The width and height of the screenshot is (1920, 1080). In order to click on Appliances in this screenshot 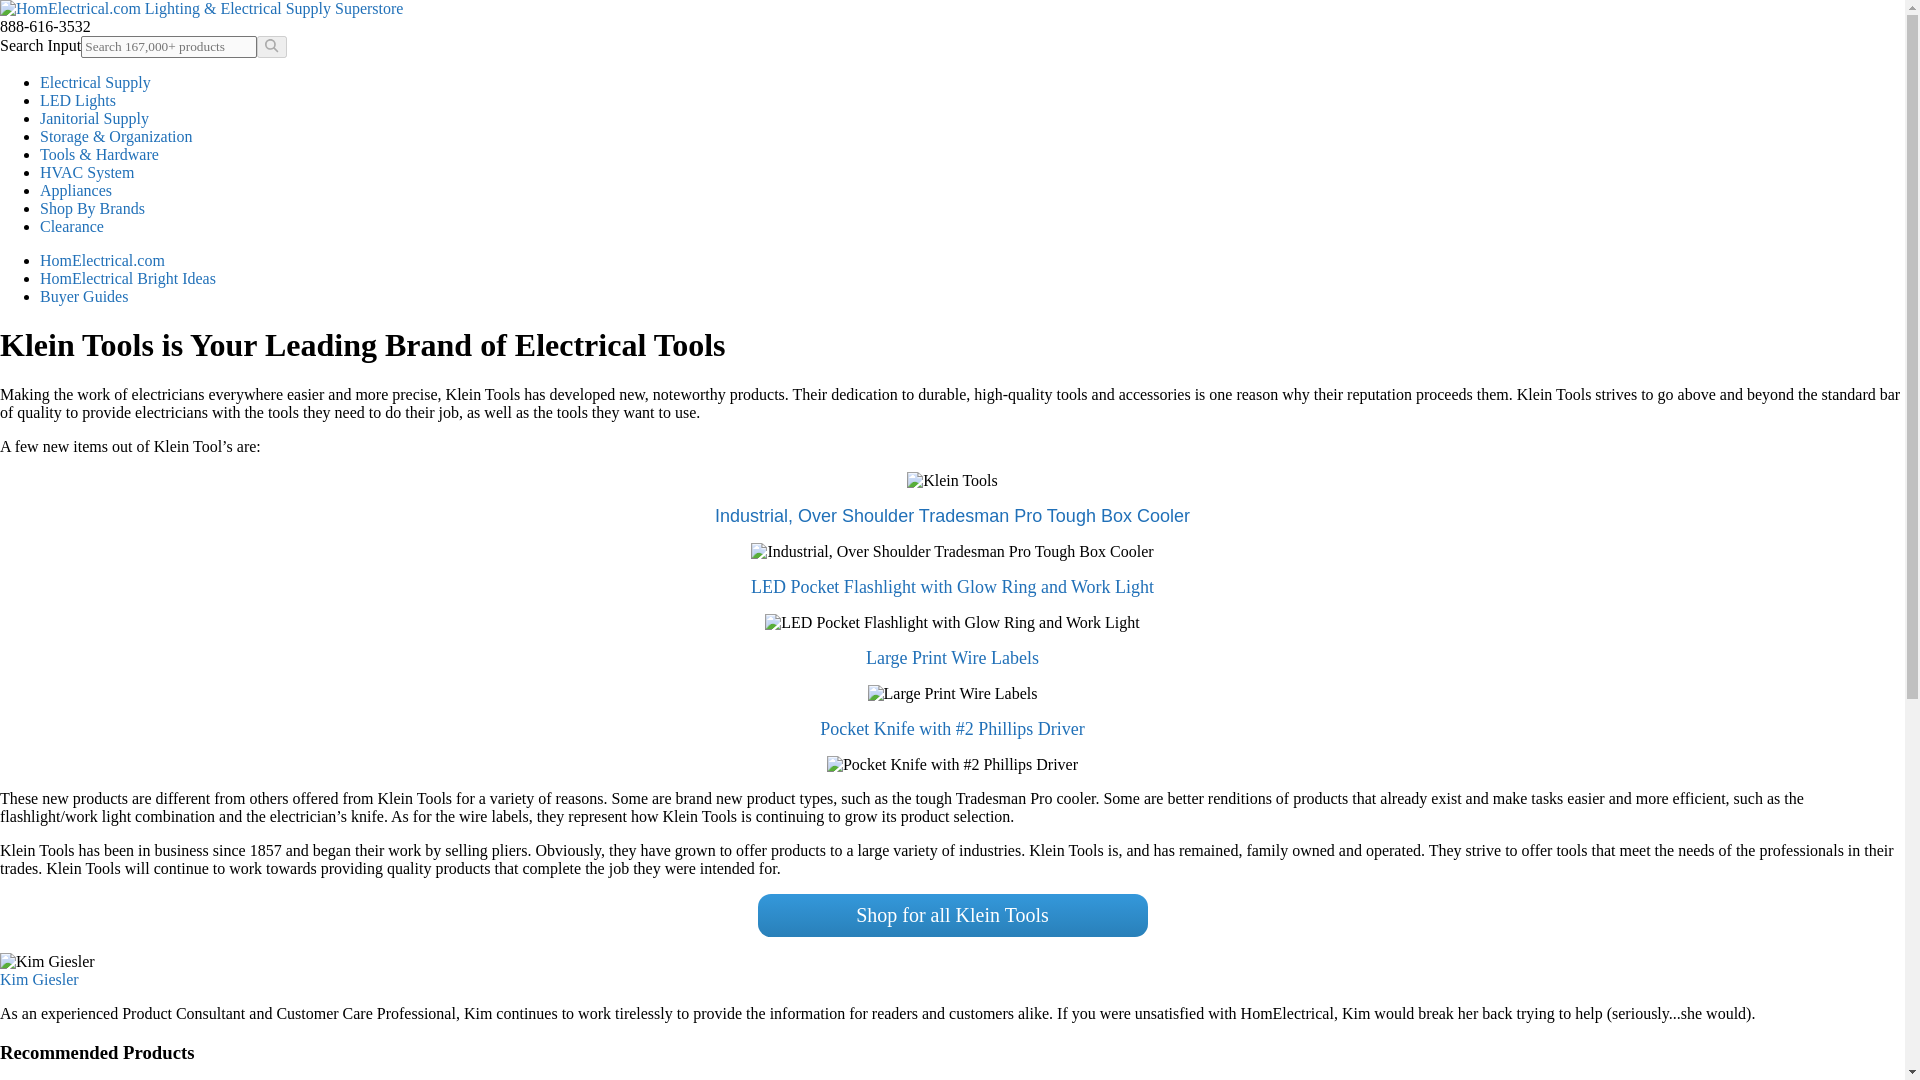, I will do `click(76, 190)`.